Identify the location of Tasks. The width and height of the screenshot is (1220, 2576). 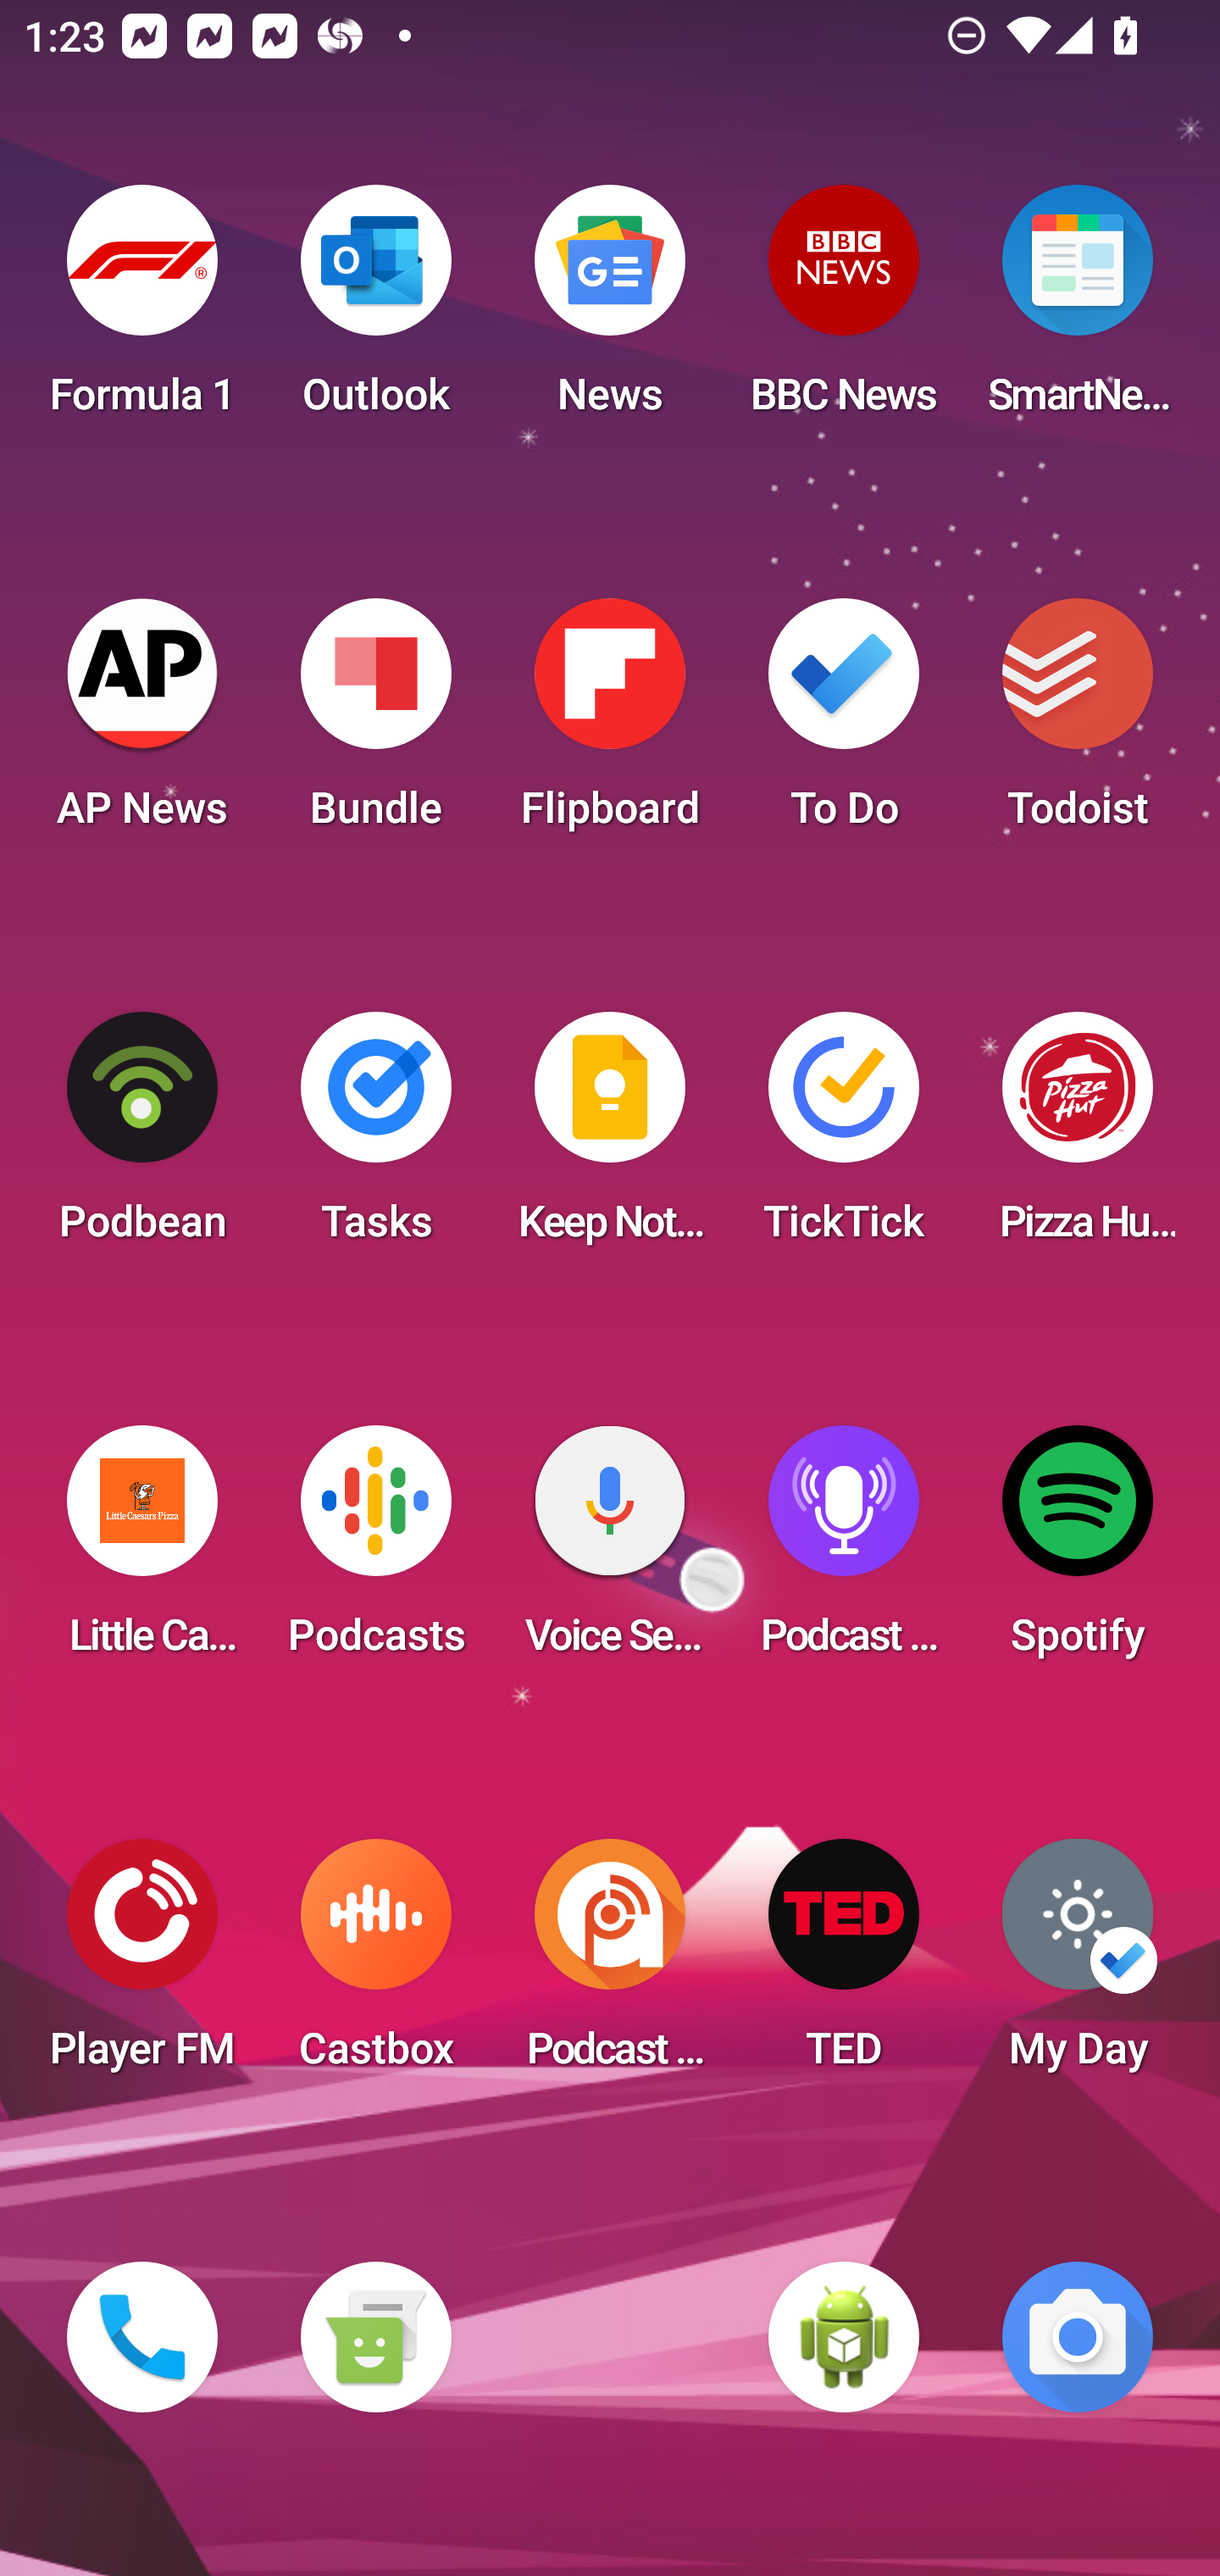
(375, 1137).